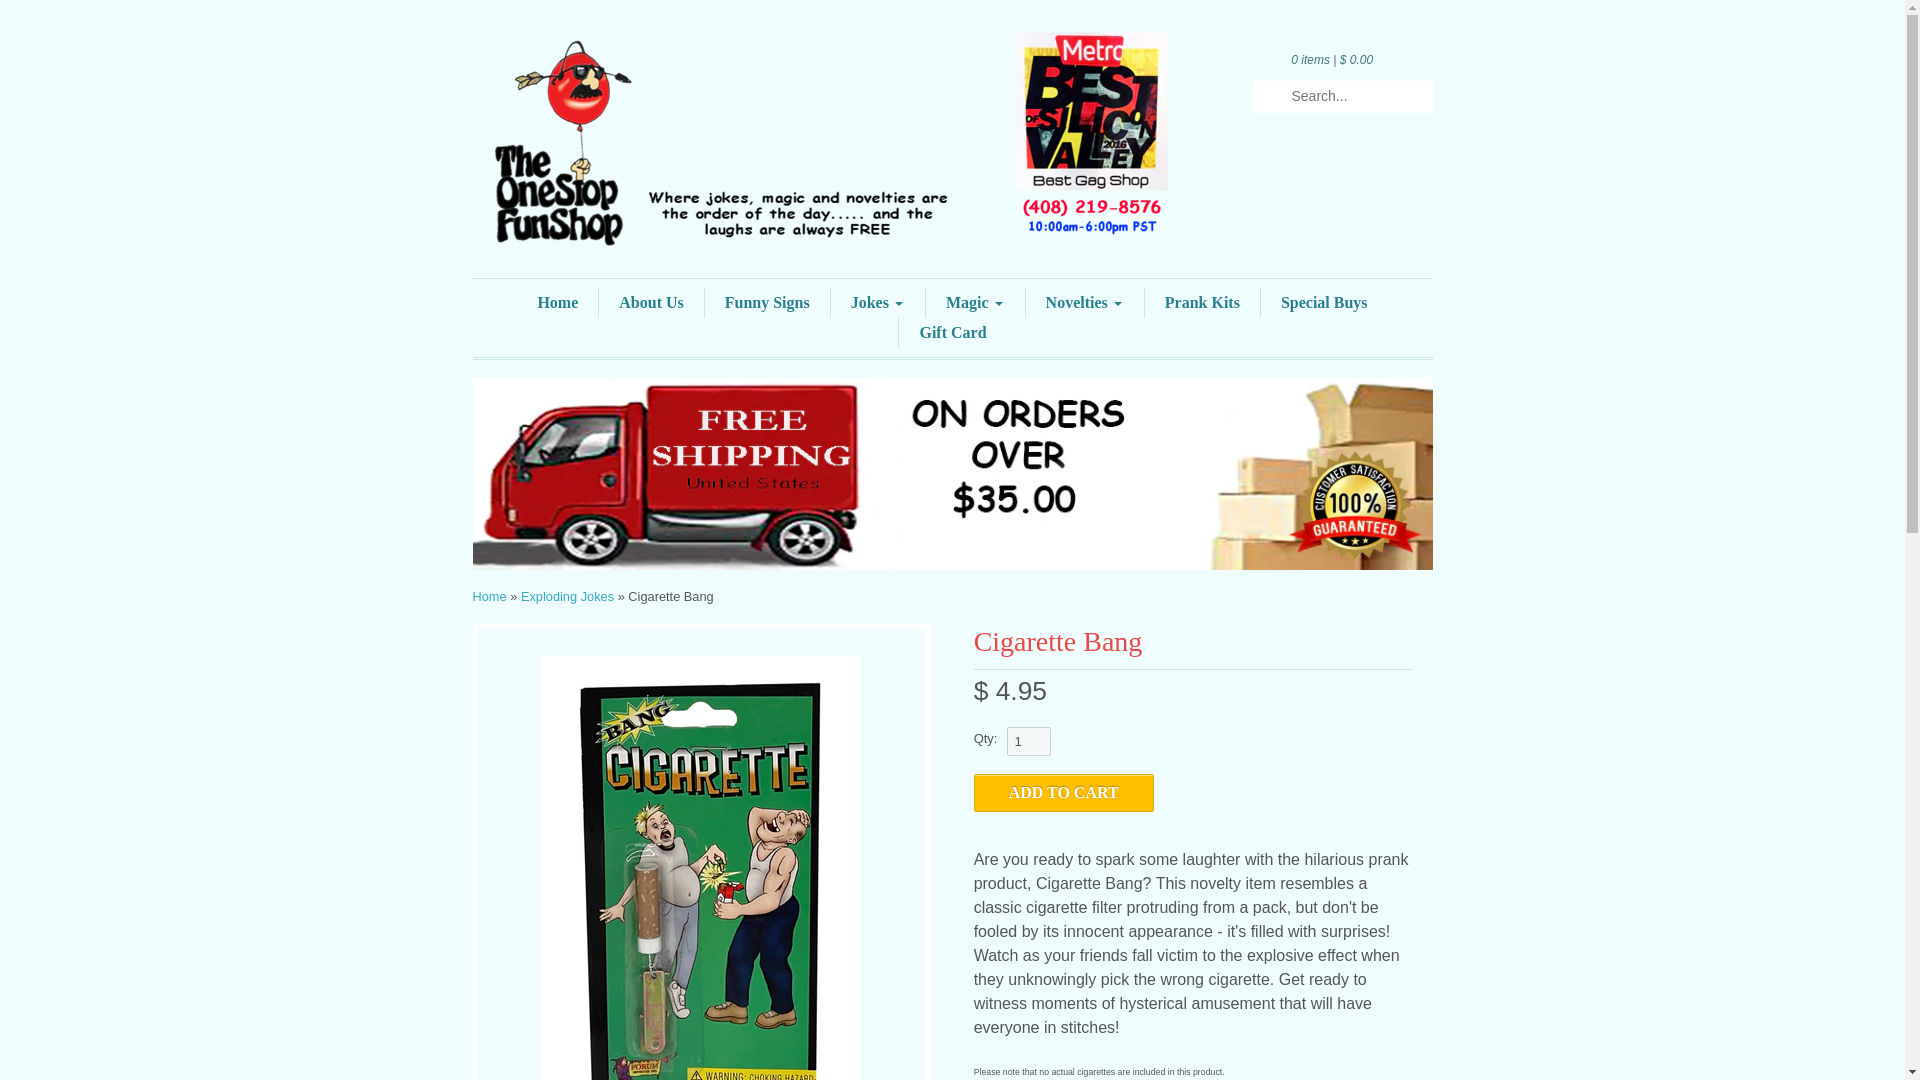  What do you see at coordinates (1063, 793) in the screenshot?
I see `ADD TO CART` at bounding box center [1063, 793].